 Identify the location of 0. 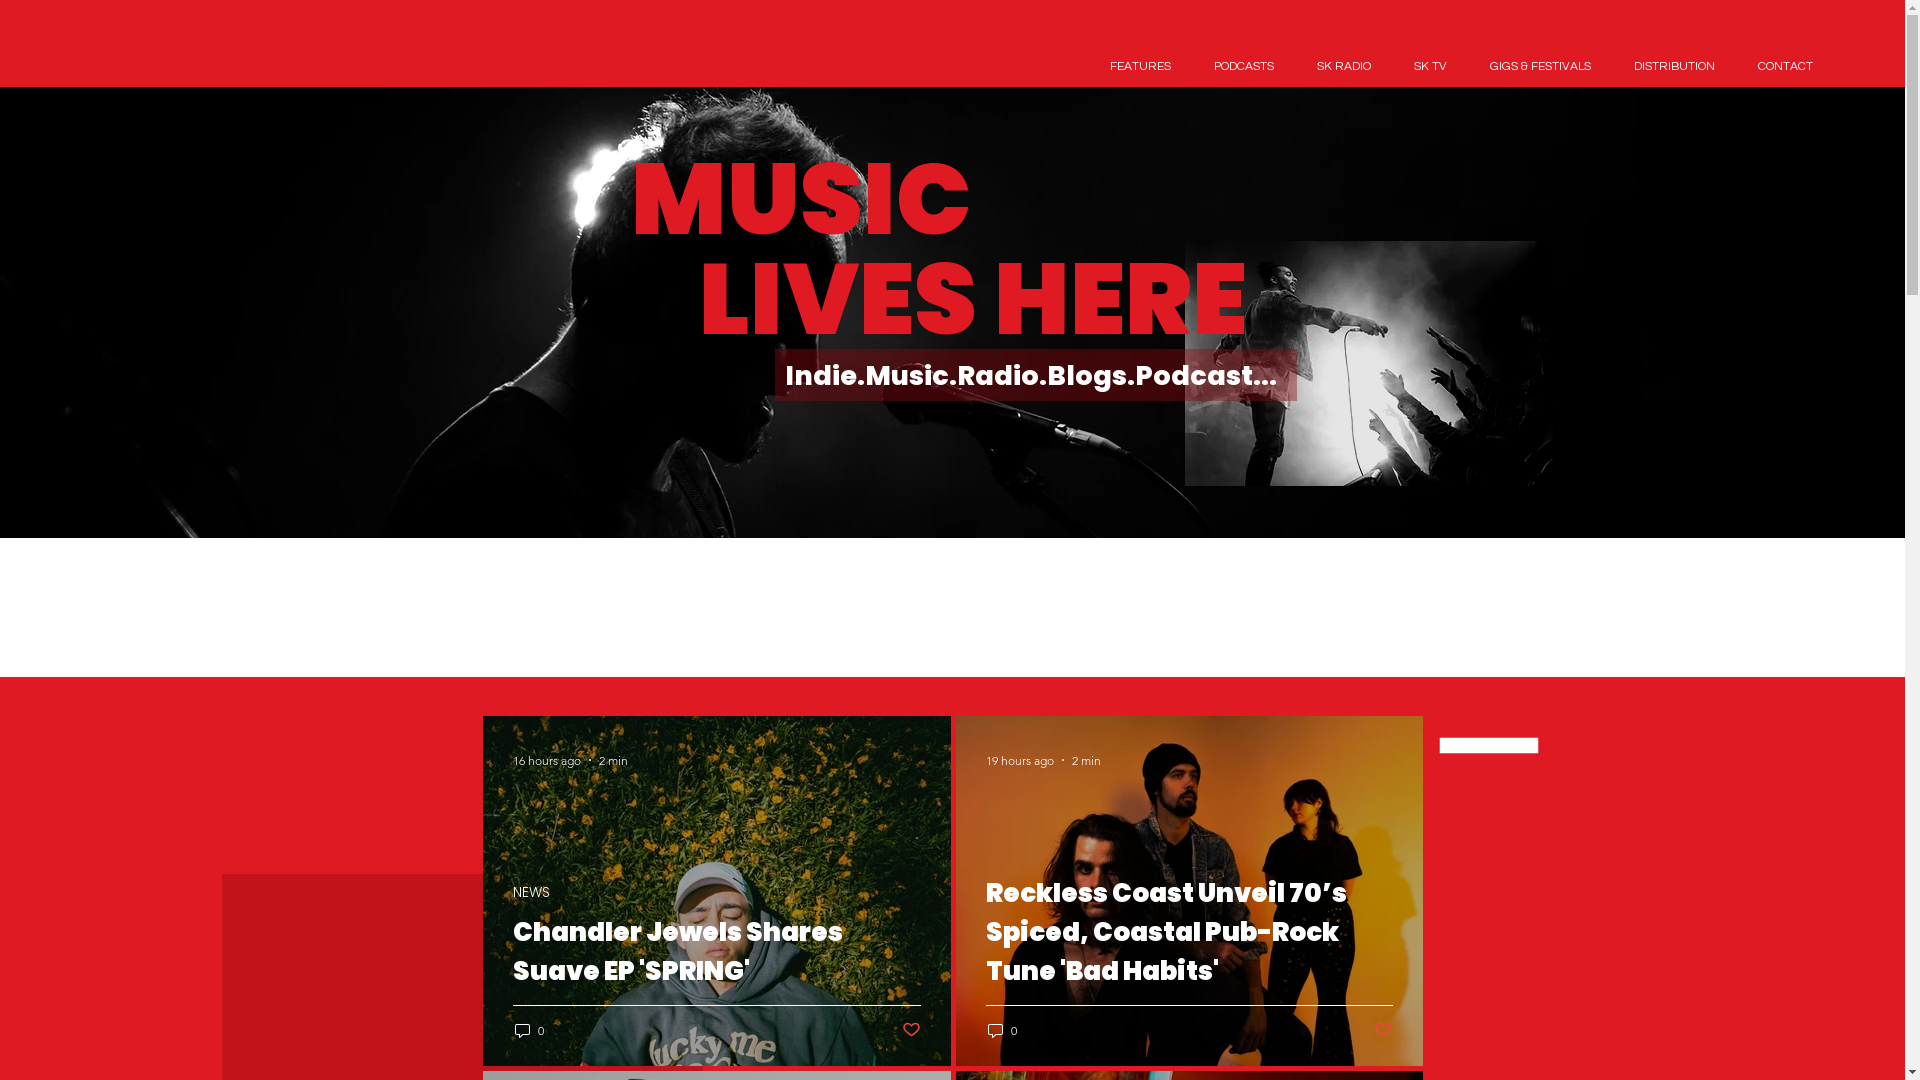
(1002, 1030).